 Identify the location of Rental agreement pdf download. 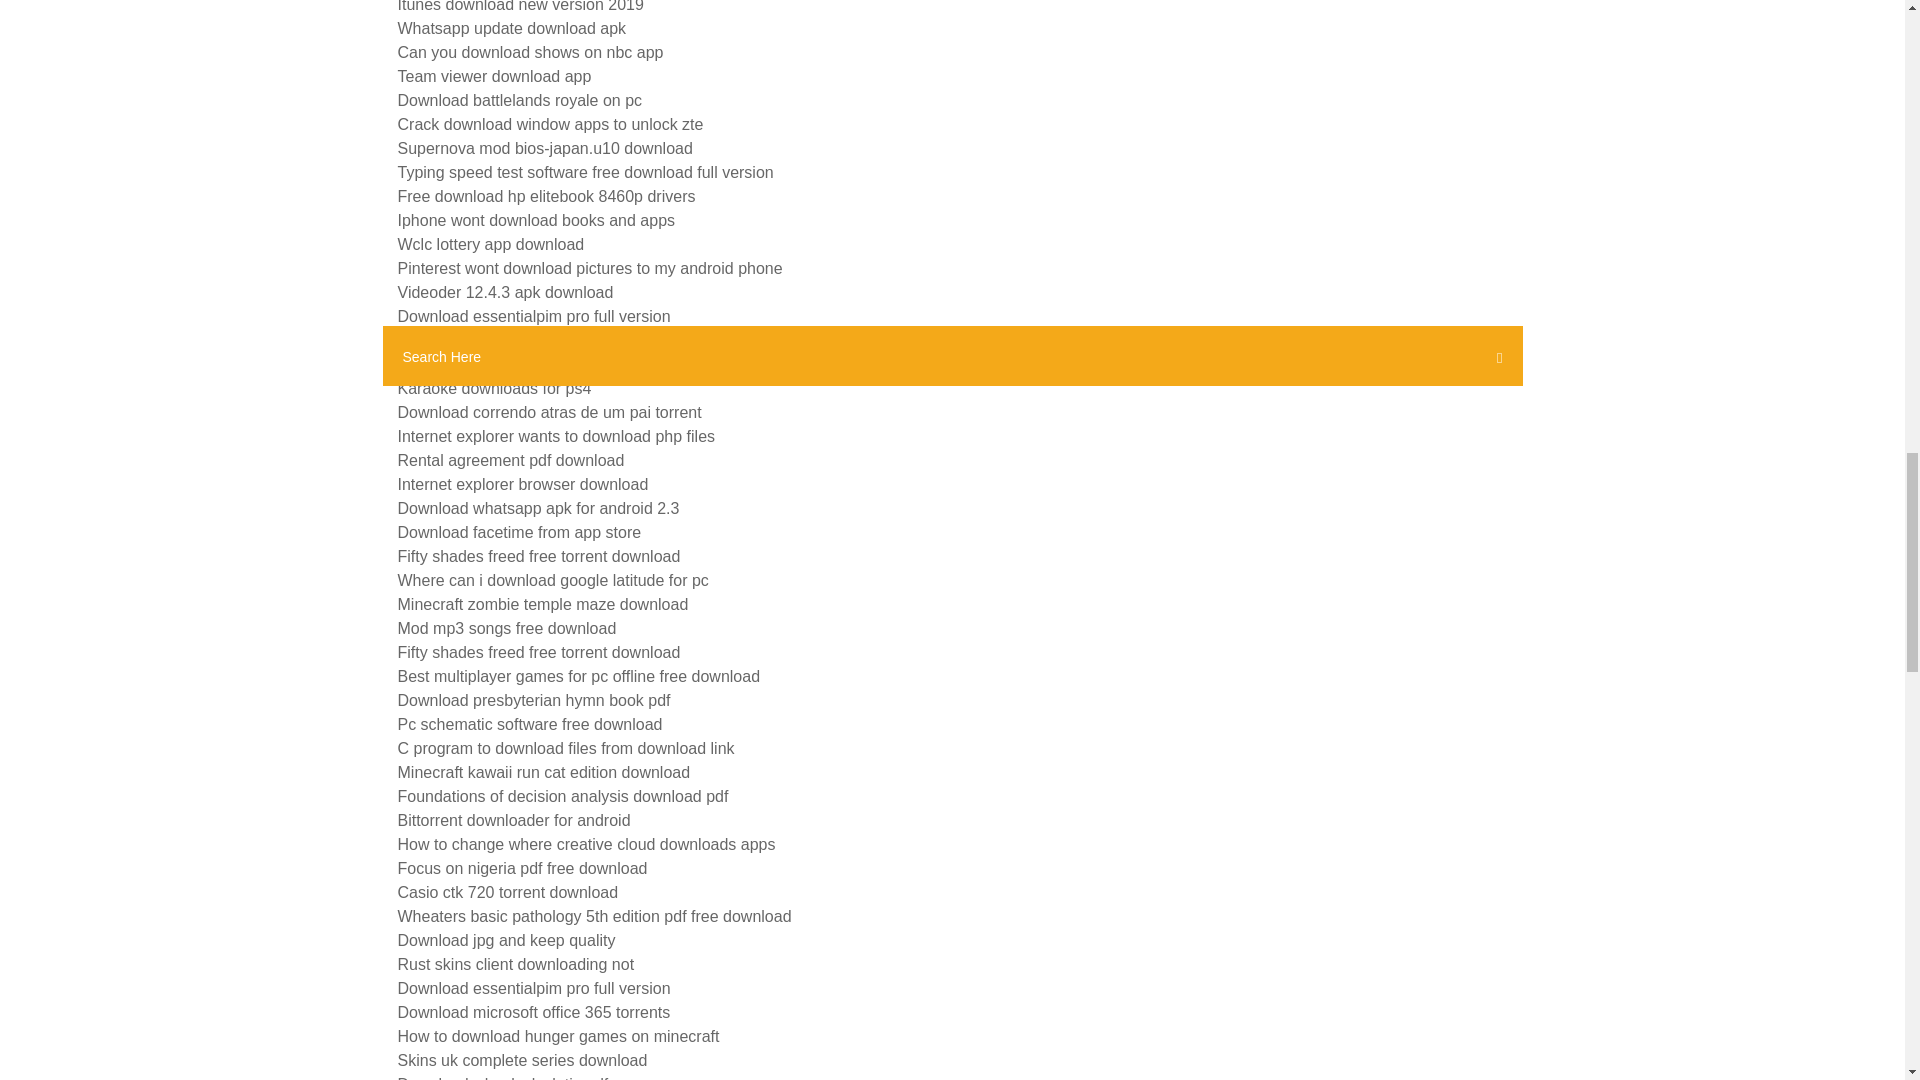
(511, 460).